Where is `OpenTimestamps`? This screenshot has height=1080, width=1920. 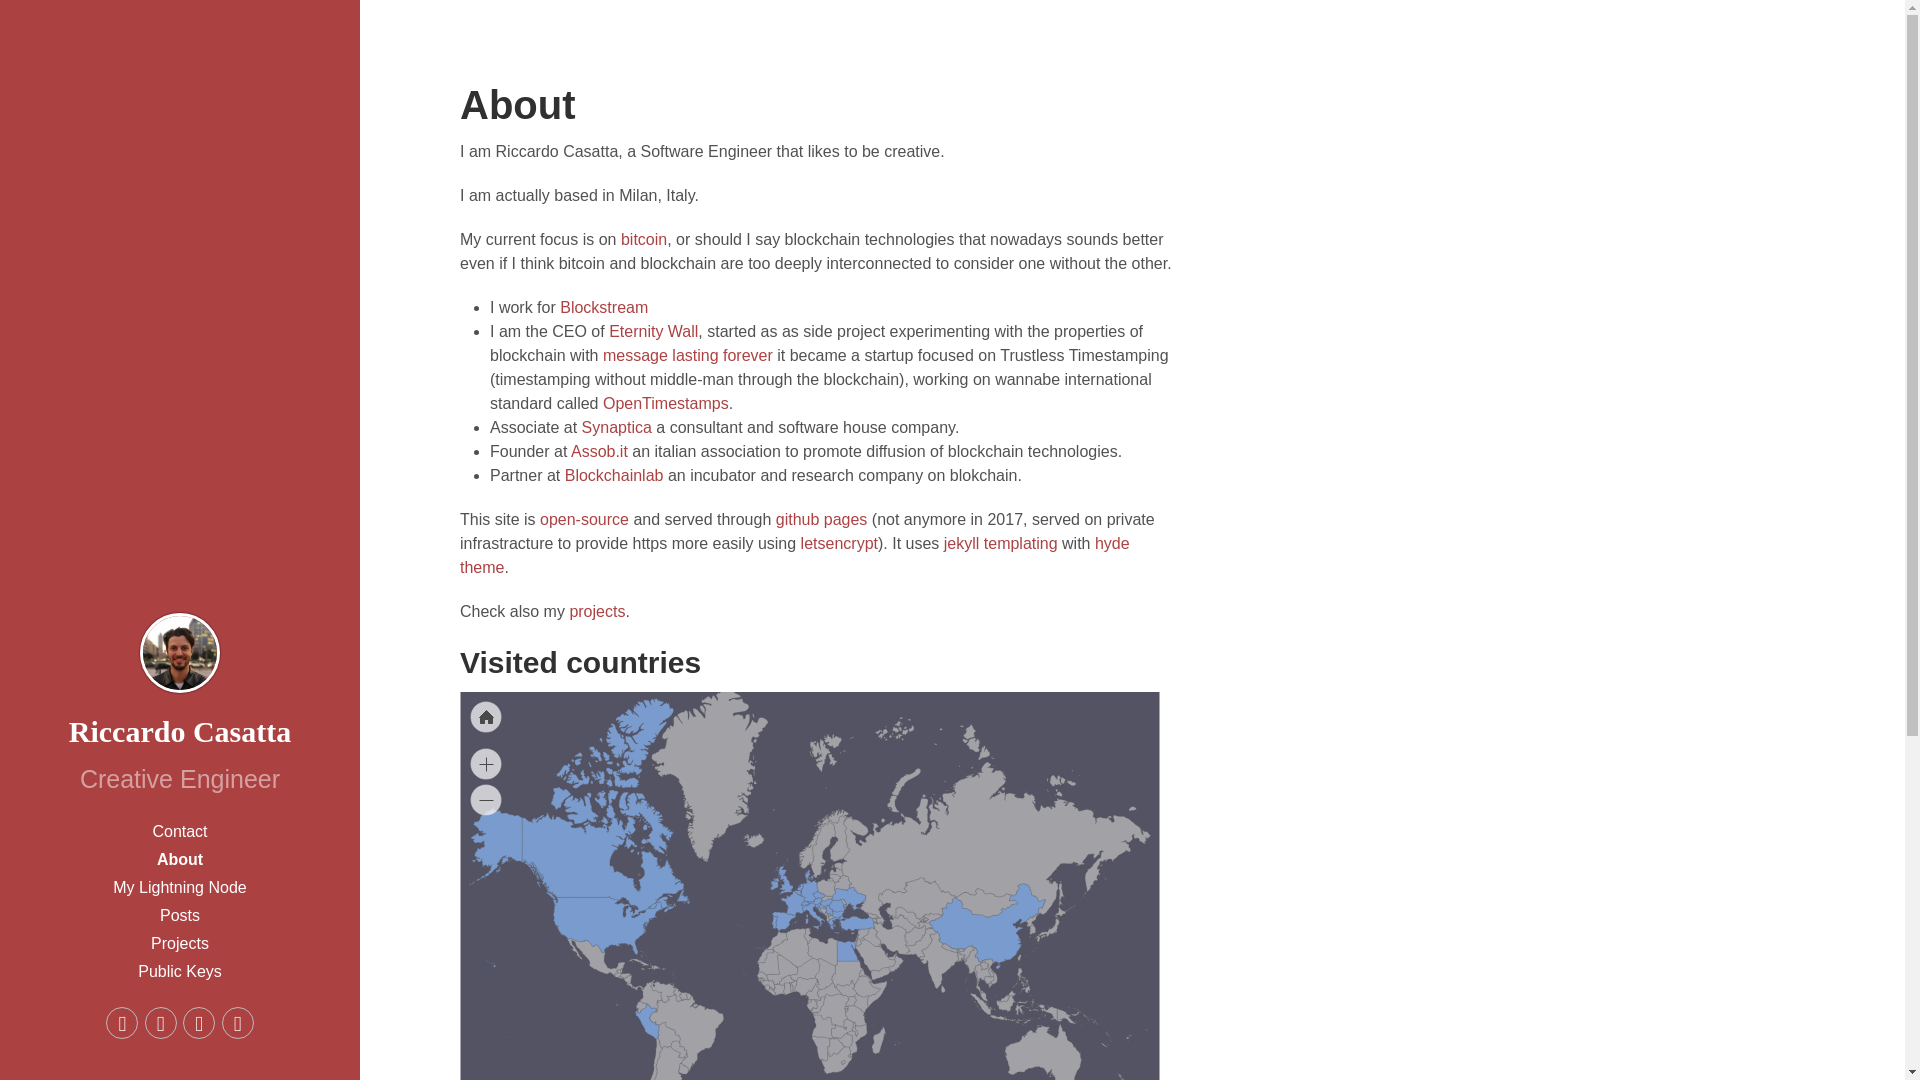 OpenTimestamps is located at coordinates (666, 403).